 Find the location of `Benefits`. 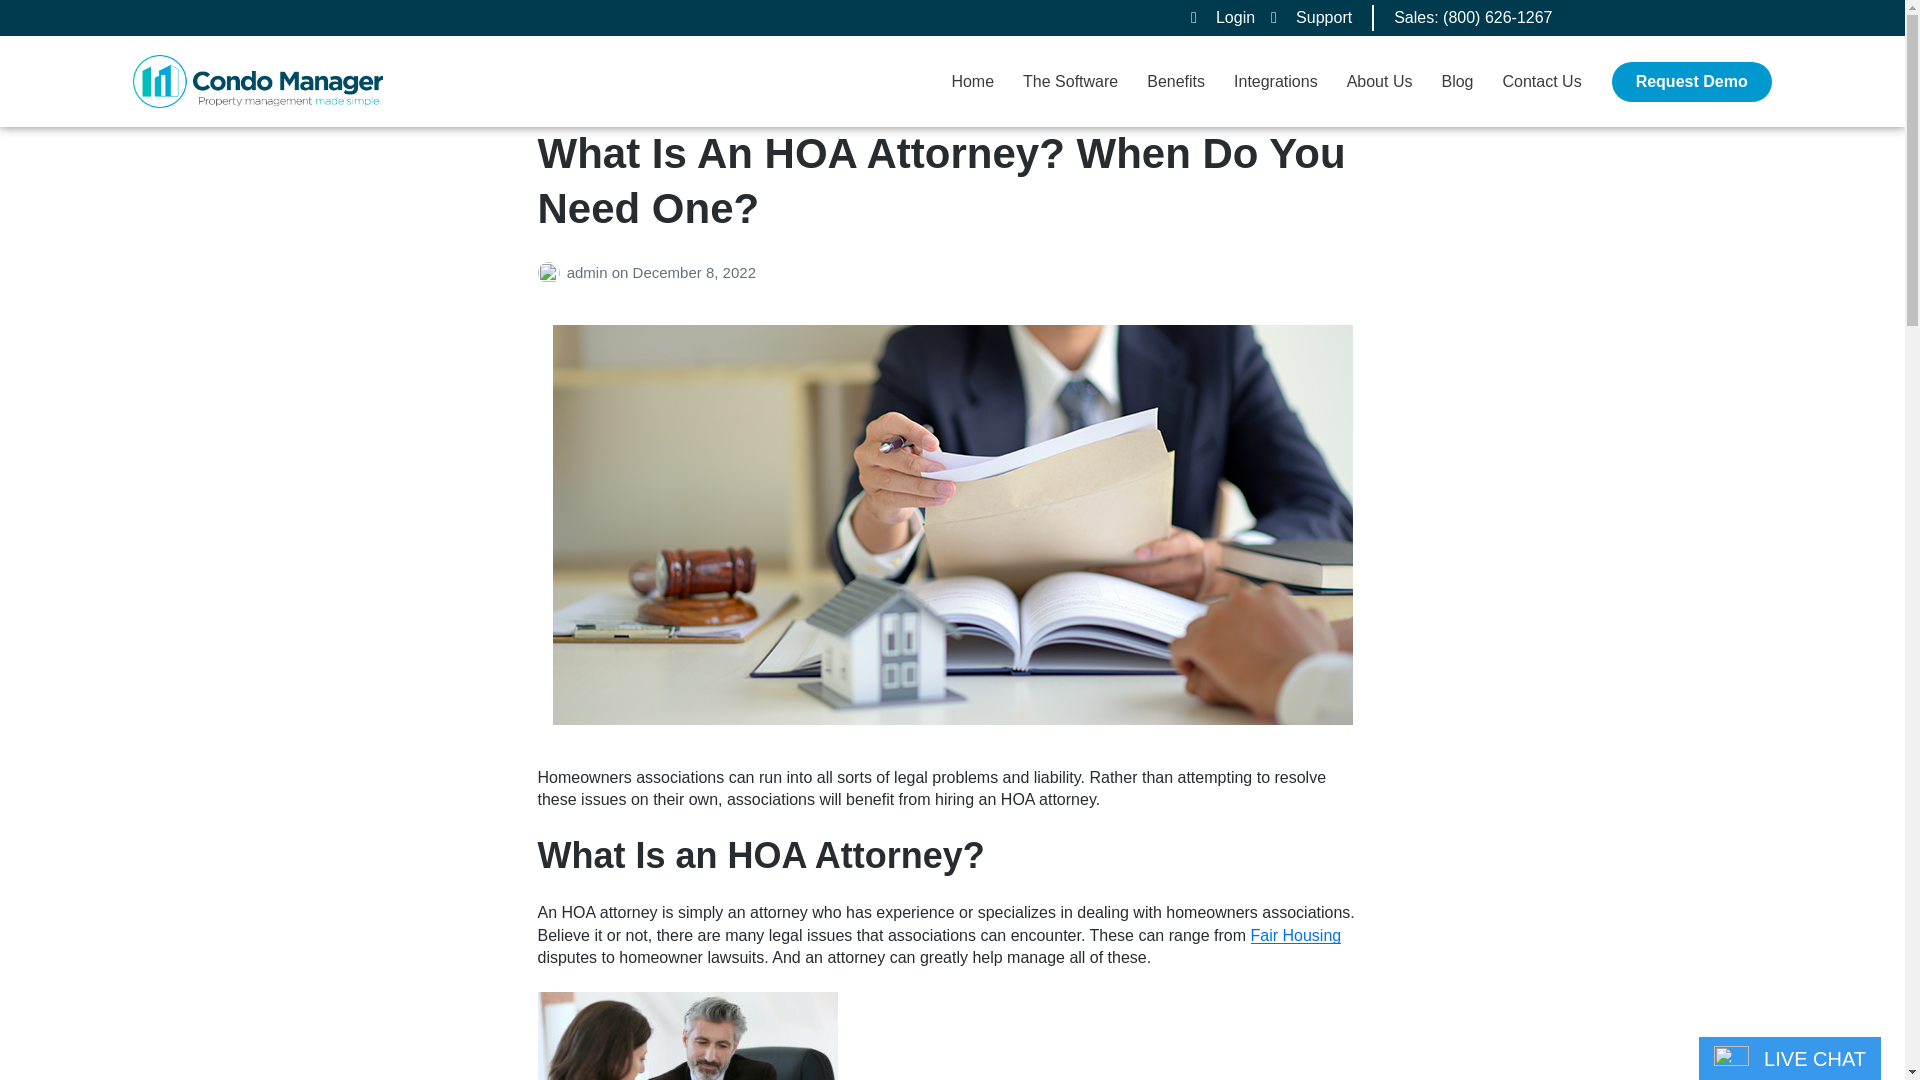

Benefits is located at coordinates (1176, 82).